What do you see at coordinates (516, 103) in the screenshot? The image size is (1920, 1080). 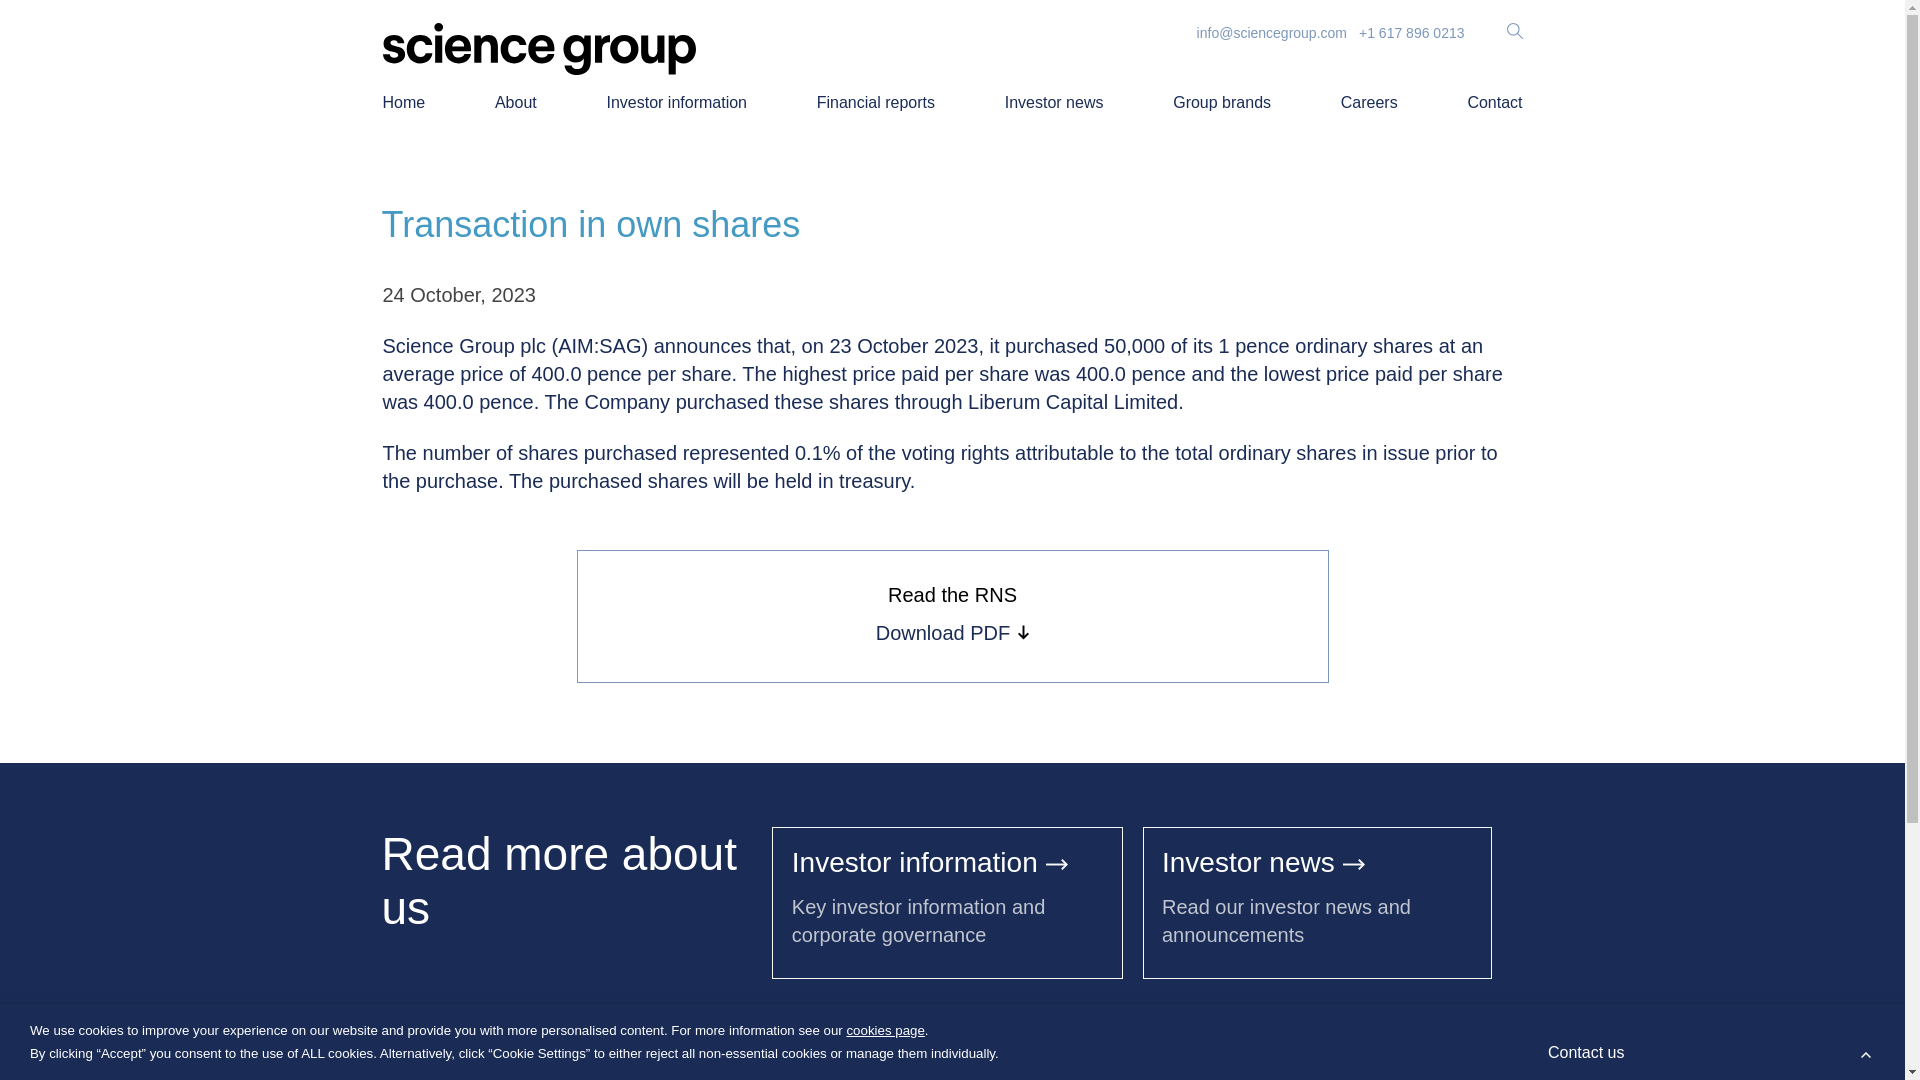 I see `About` at bounding box center [516, 103].